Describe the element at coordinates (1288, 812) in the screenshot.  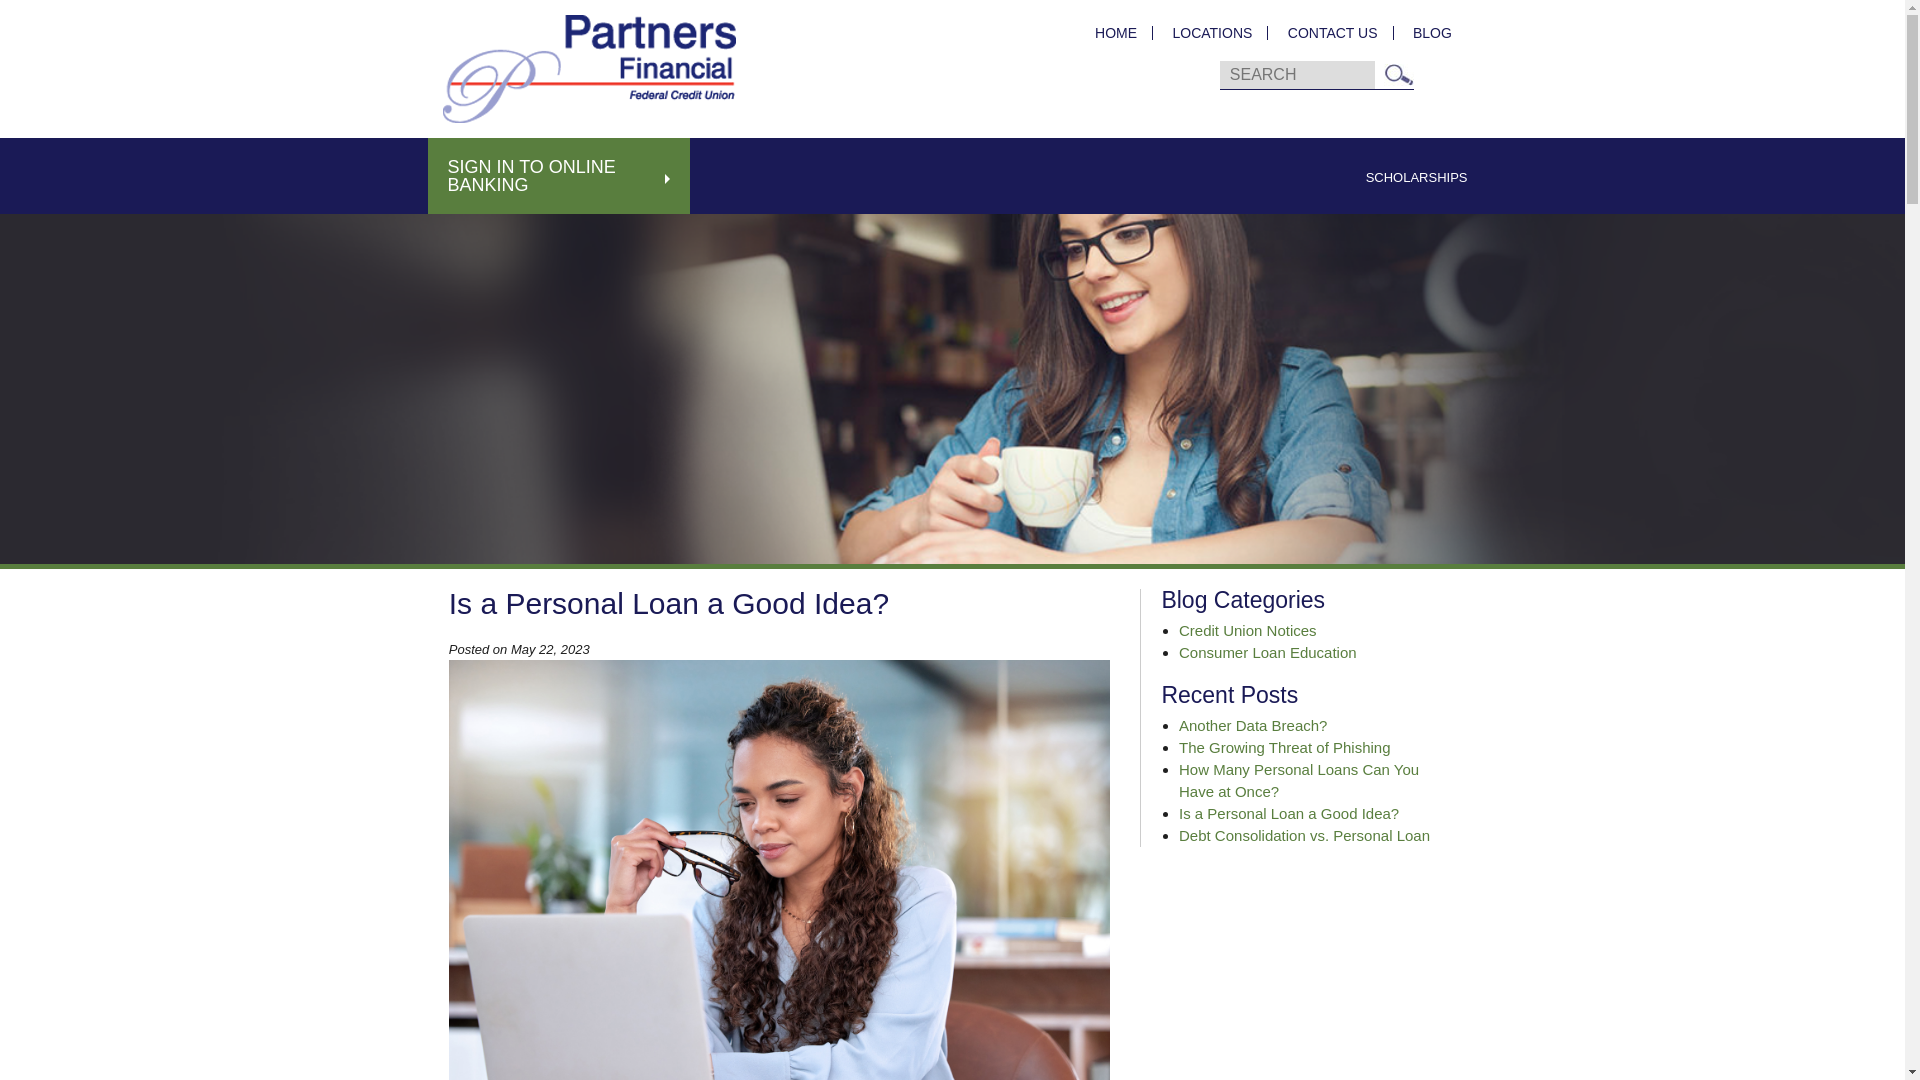
I see `Is a Personal Loan a Good Idea?` at that location.